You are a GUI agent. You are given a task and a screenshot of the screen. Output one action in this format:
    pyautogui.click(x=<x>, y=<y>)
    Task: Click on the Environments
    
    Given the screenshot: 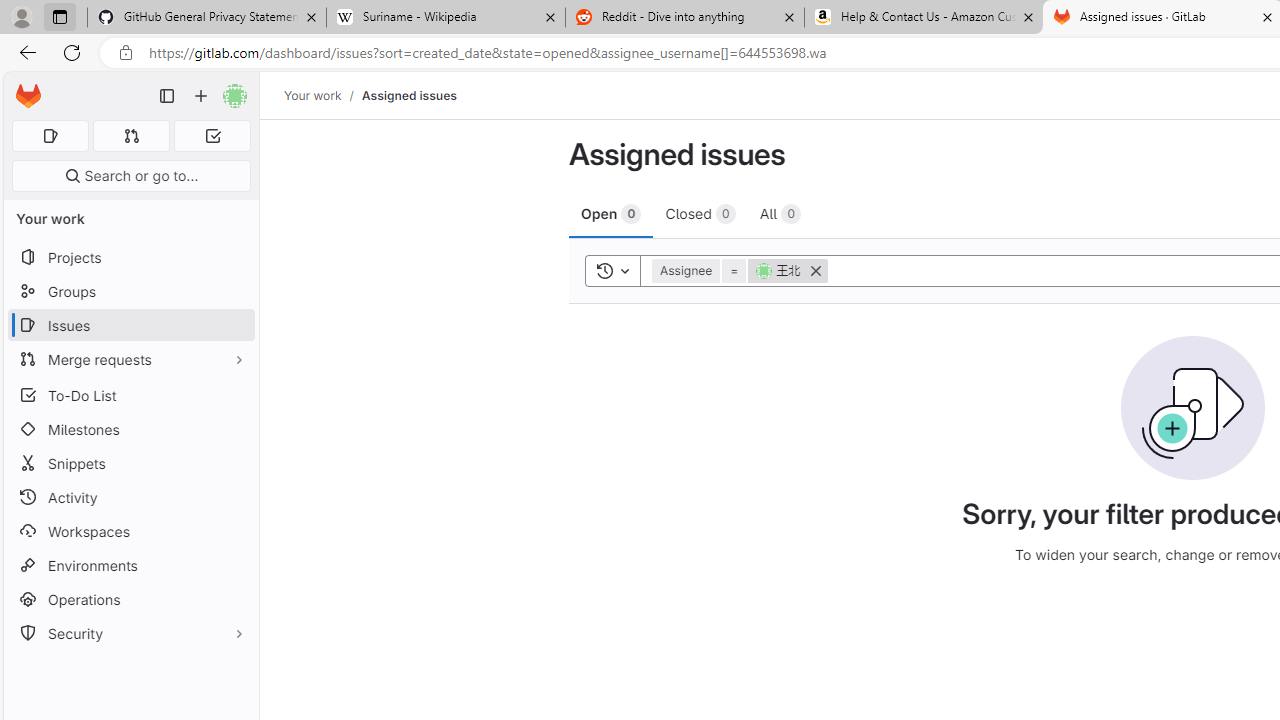 What is the action you would take?
    pyautogui.click(x=130, y=564)
    